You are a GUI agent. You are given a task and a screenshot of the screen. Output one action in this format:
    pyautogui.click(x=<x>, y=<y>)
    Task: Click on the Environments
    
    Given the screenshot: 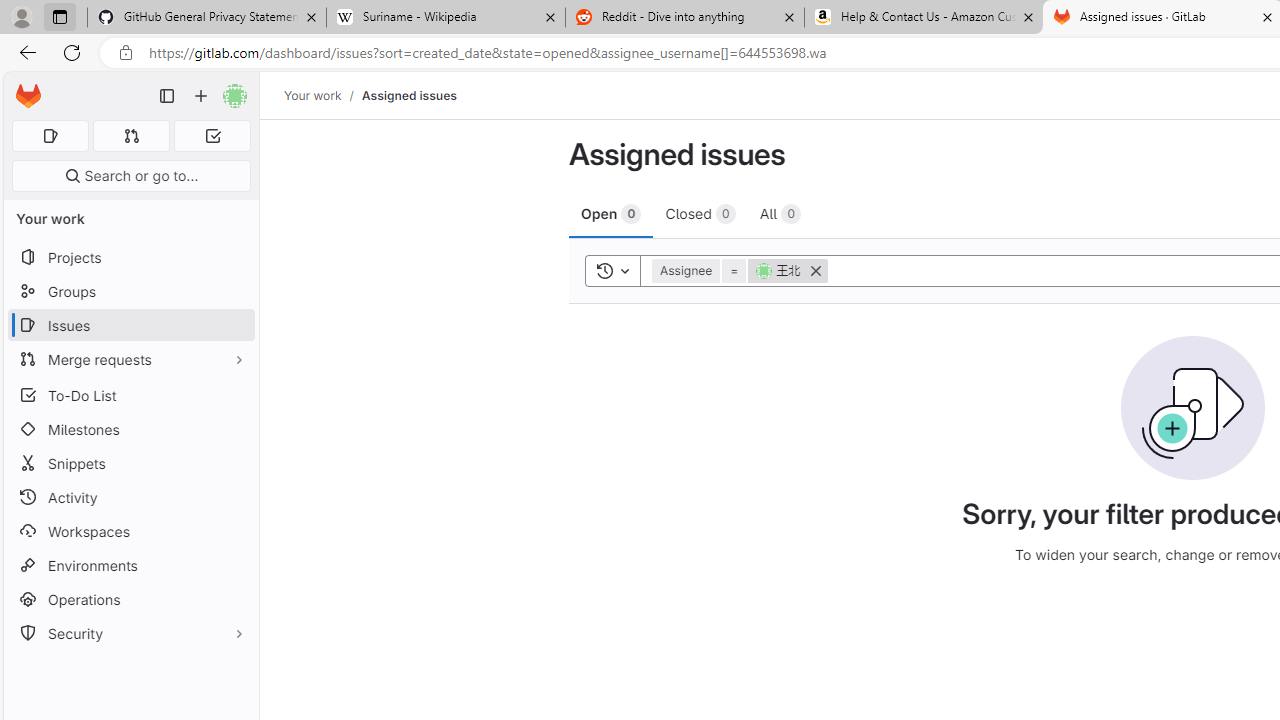 What is the action you would take?
    pyautogui.click(x=130, y=564)
    